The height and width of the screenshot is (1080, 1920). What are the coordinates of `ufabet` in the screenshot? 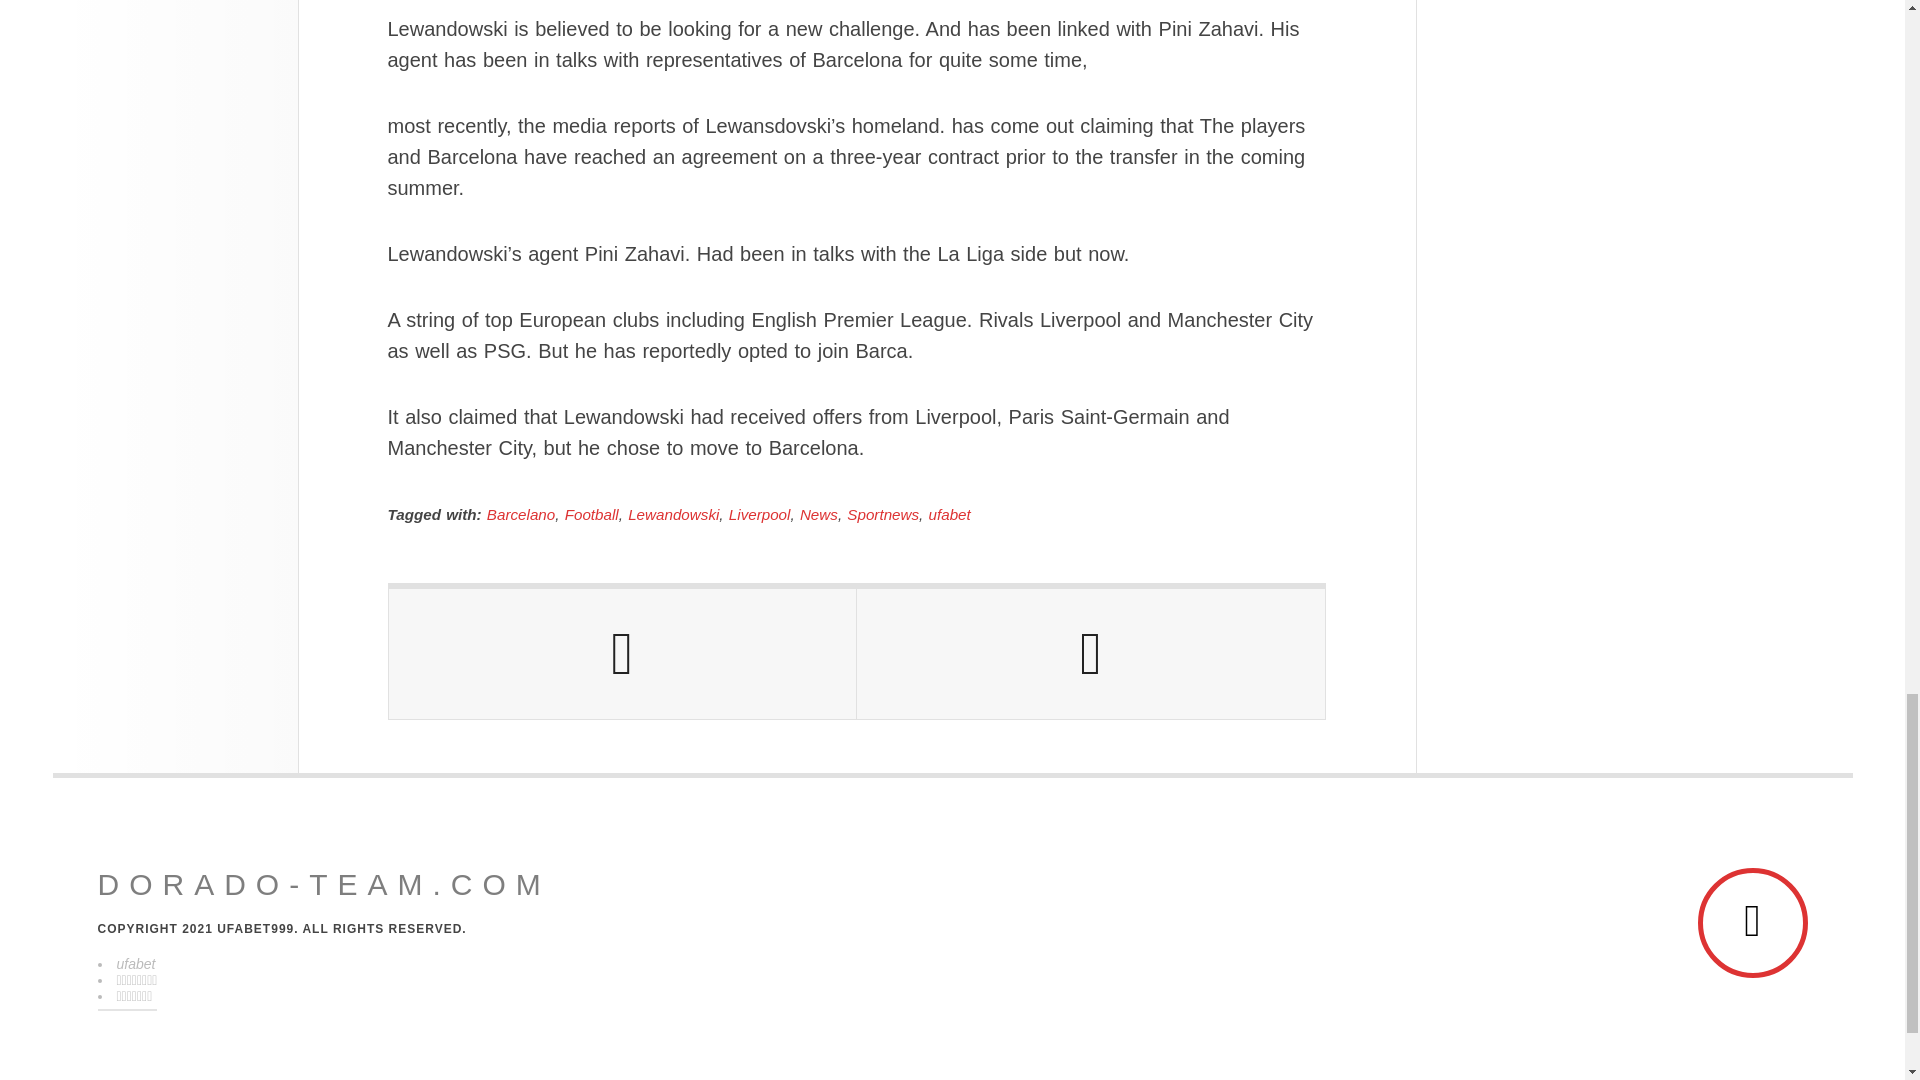 It's located at (950, 514).